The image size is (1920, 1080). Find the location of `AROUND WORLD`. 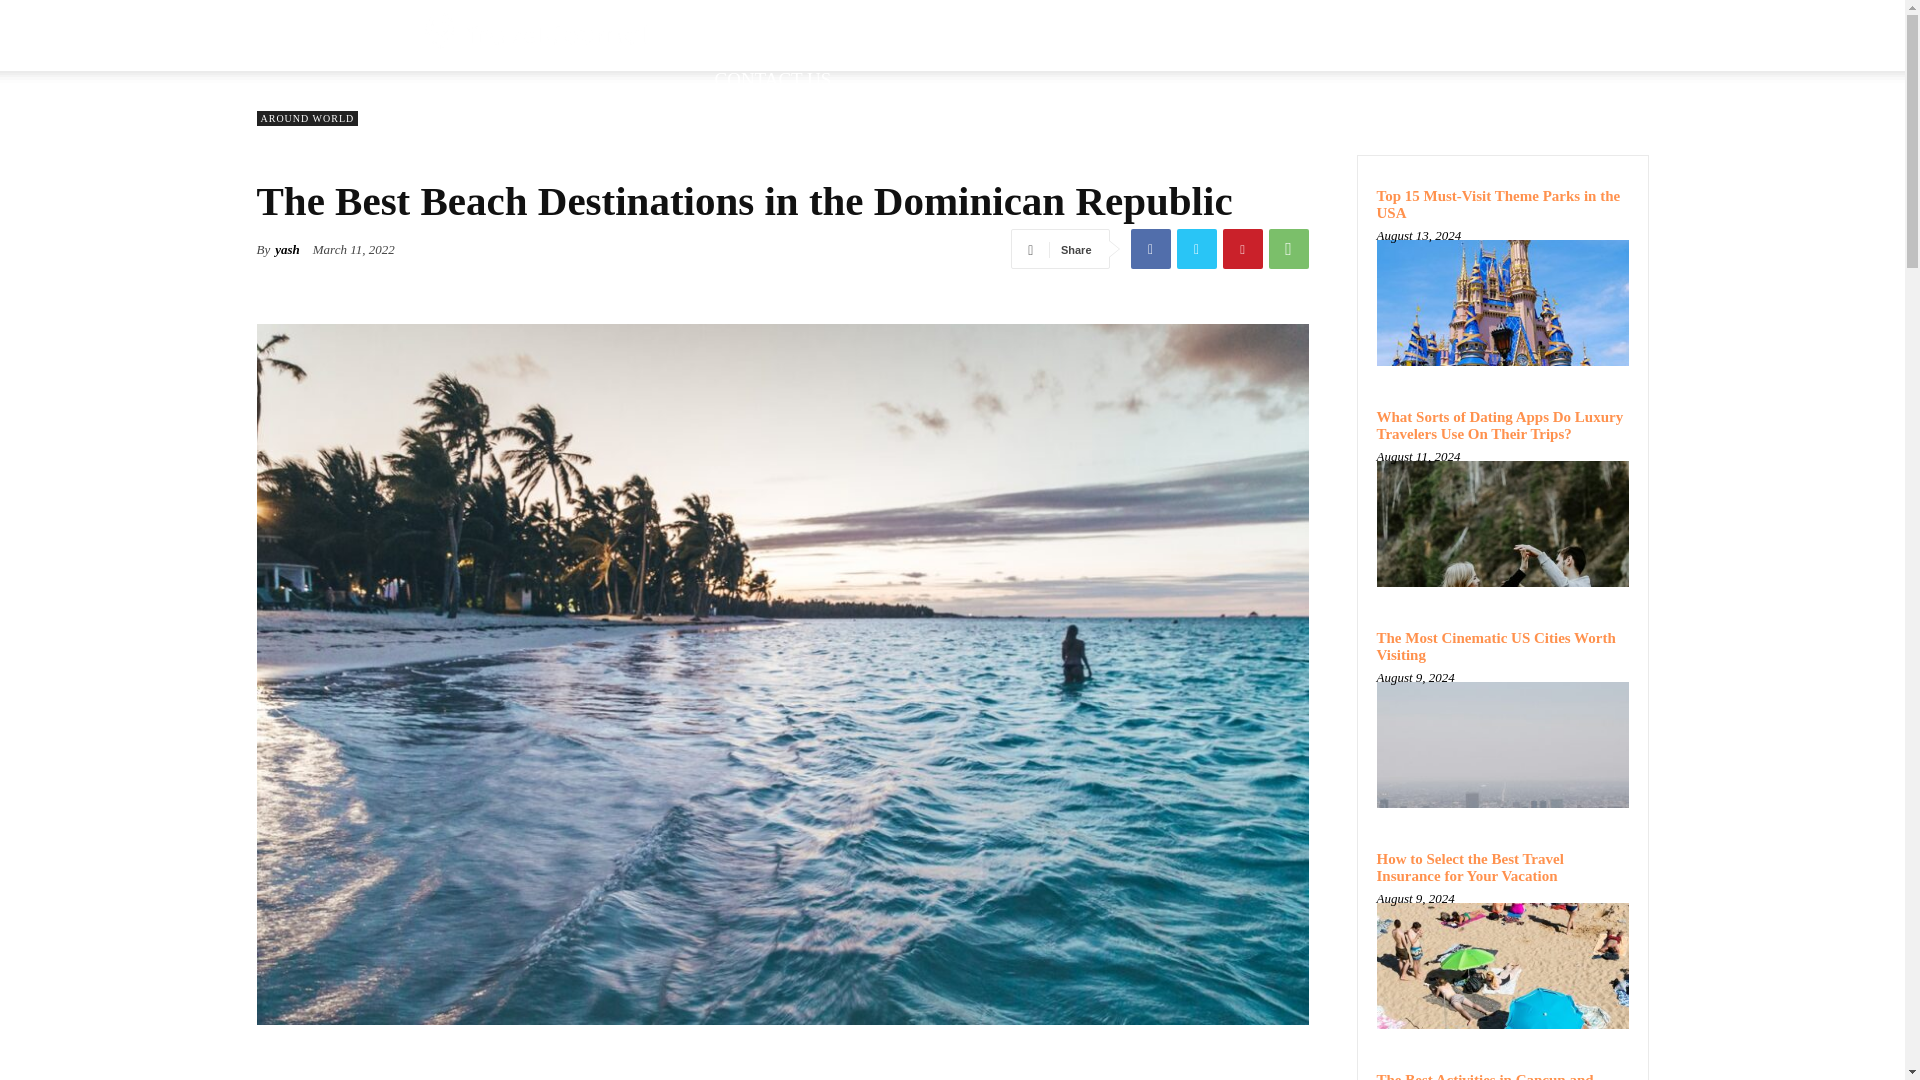

AROUND WORLD is located at coordinates (306, 118).